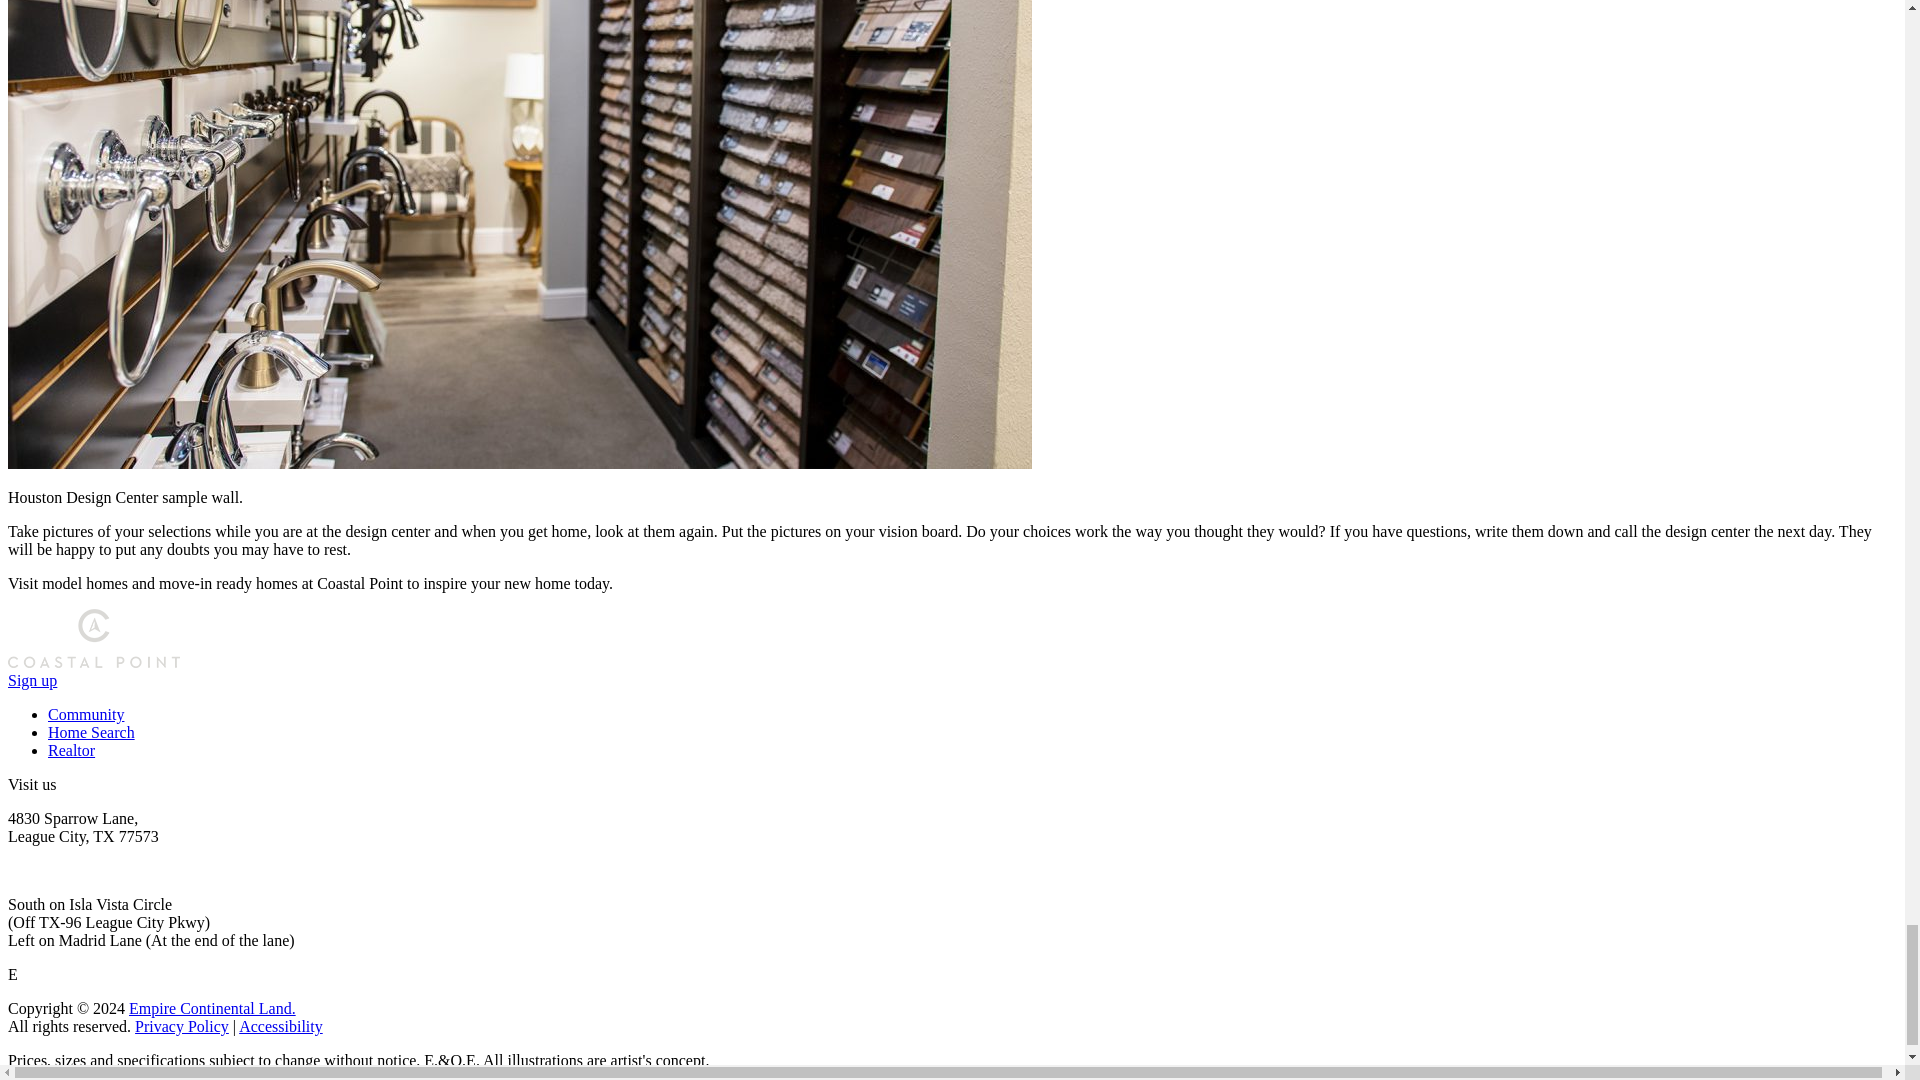  Describe the element at coordinates (71, 750) in the screenshot. I see `Realtor` at that location.